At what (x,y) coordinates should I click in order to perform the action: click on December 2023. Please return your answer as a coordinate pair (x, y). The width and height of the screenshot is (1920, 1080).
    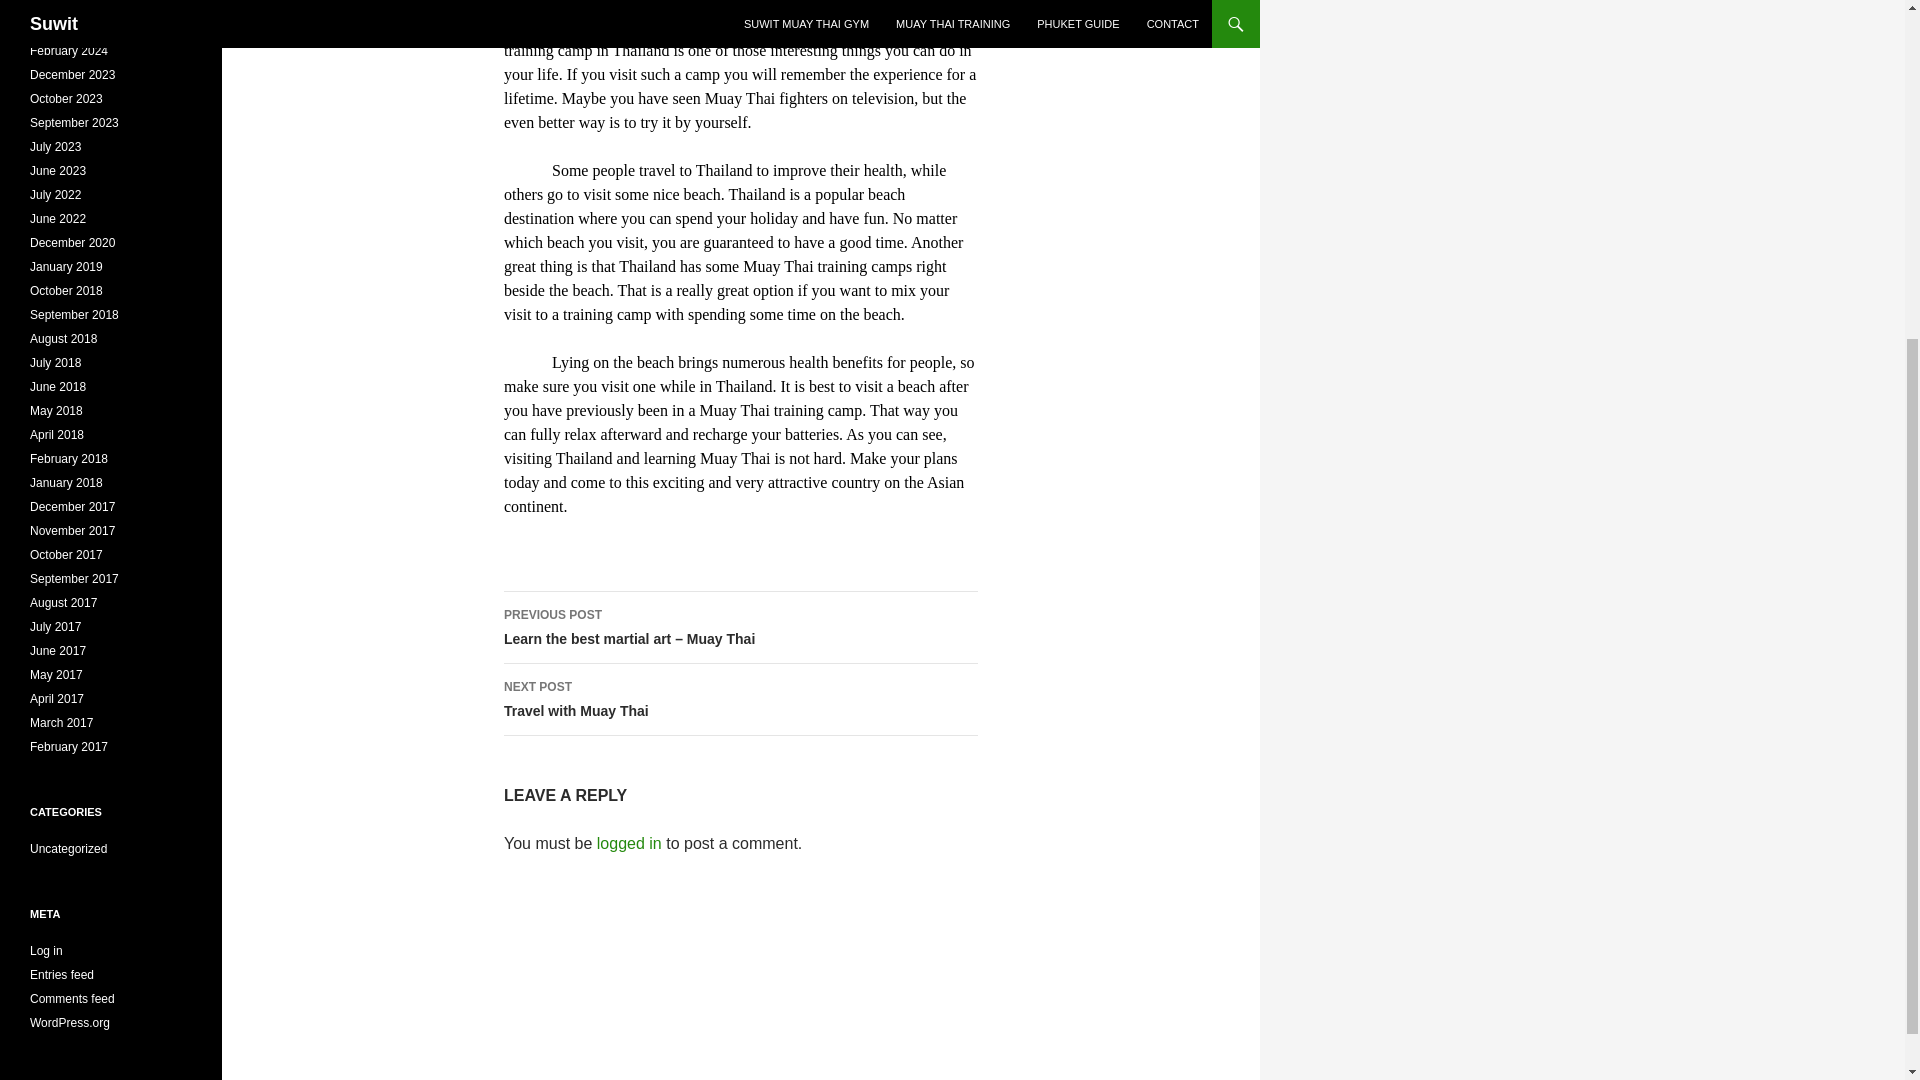
    Looking at the image, I should click on (72, 75).